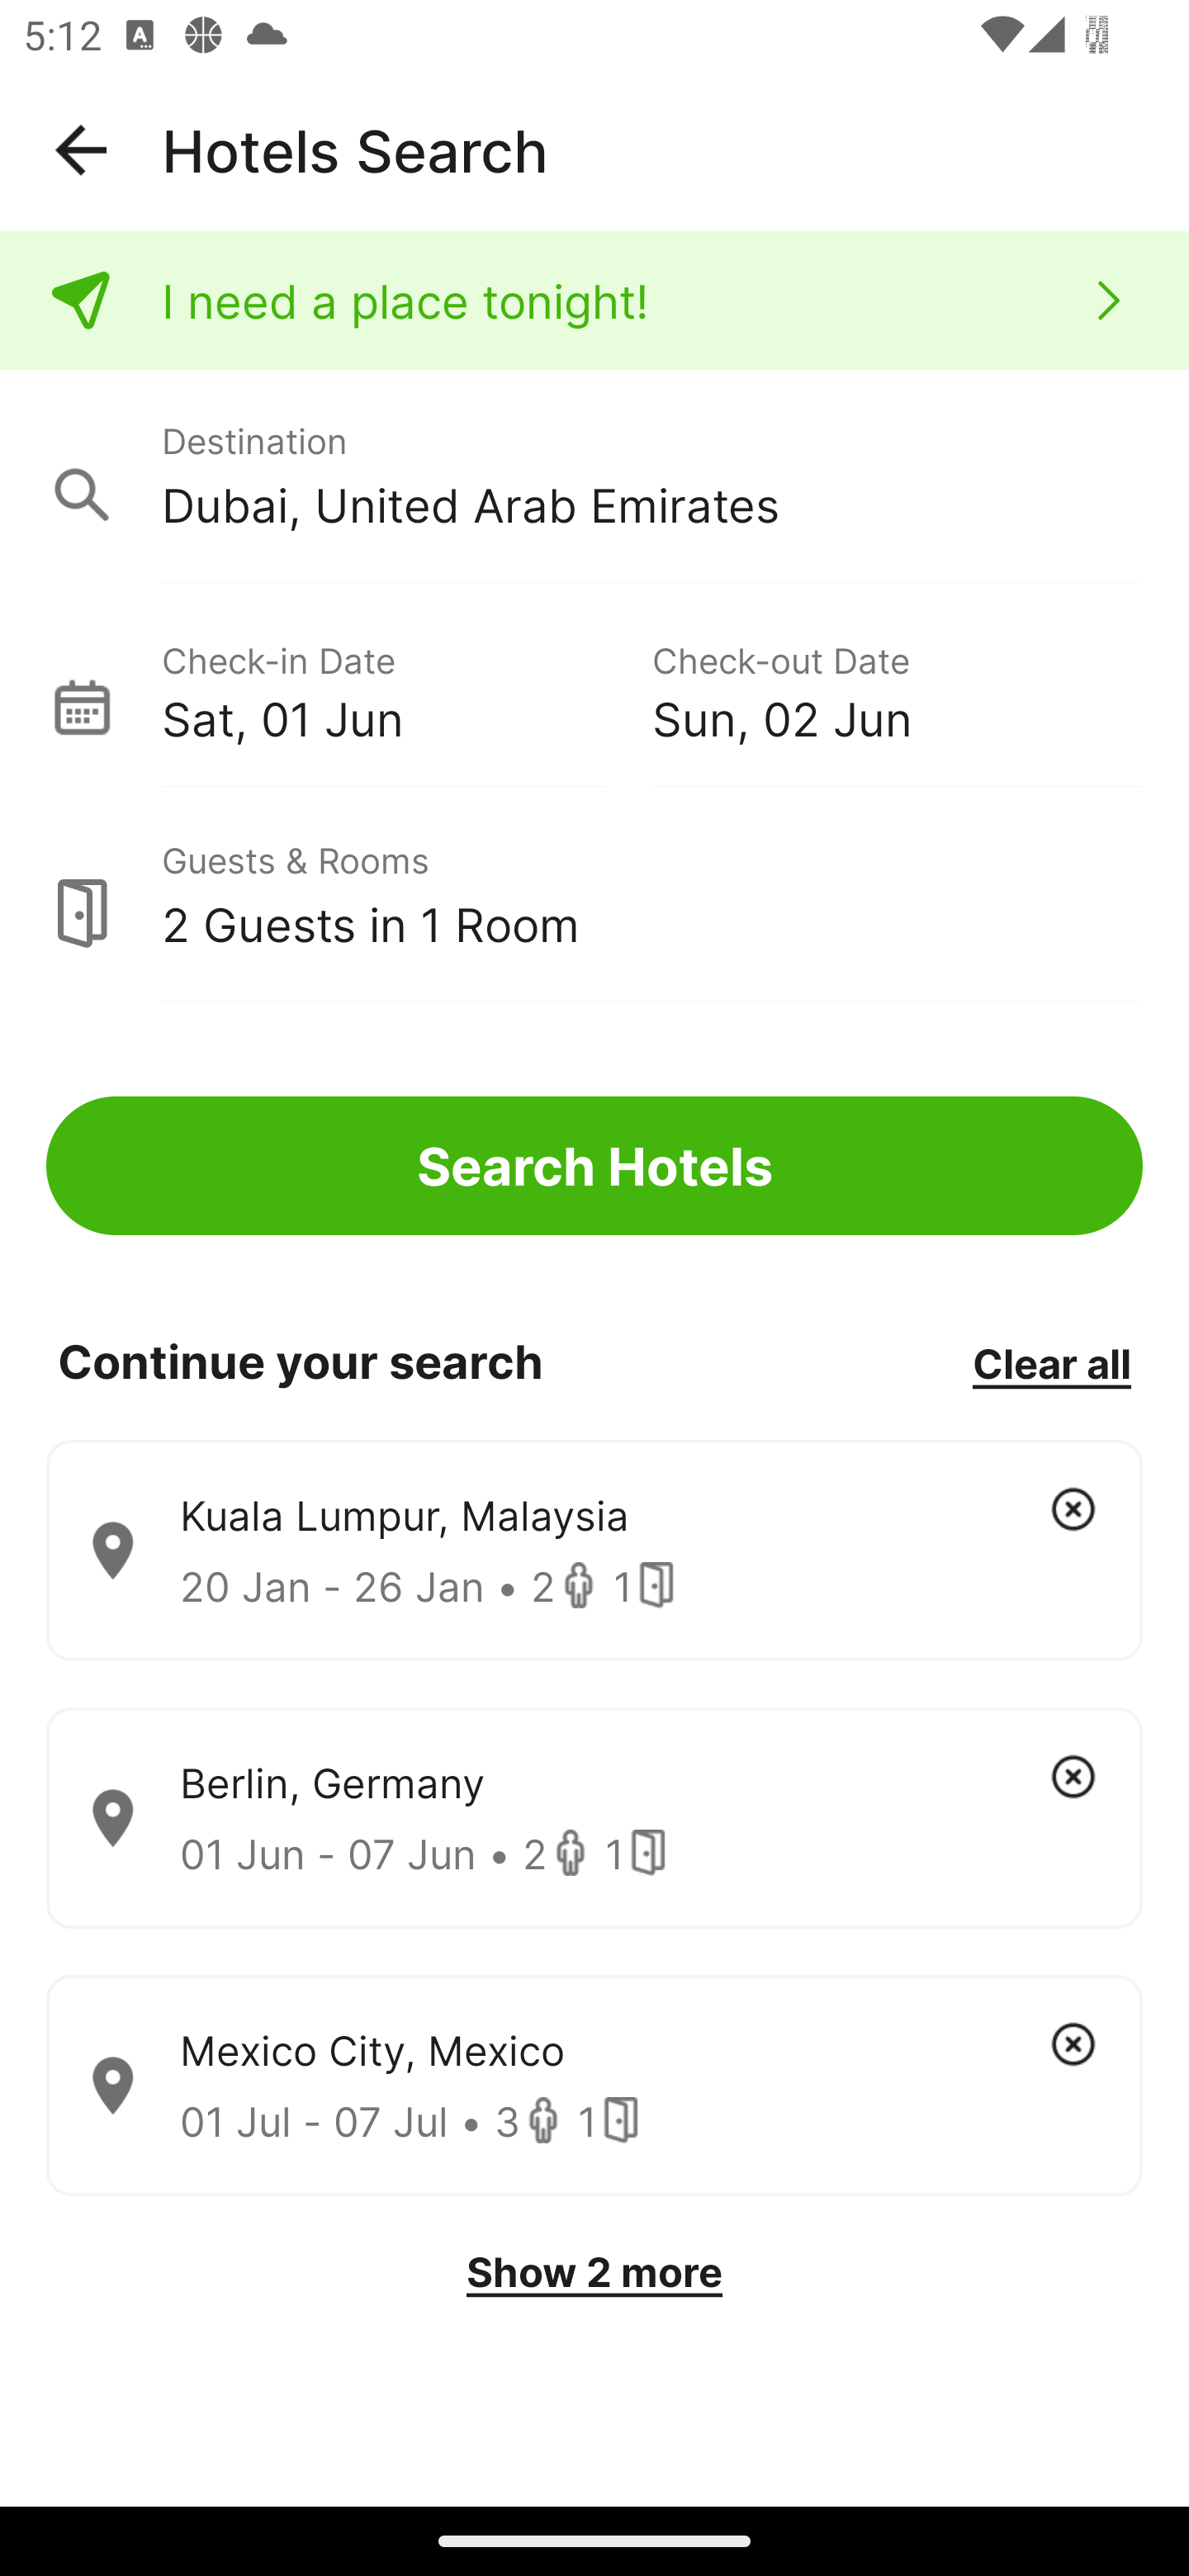  Describe the element at coordinates (594, 301) in the screenshot. I see `I need a place tonight!` at that location.